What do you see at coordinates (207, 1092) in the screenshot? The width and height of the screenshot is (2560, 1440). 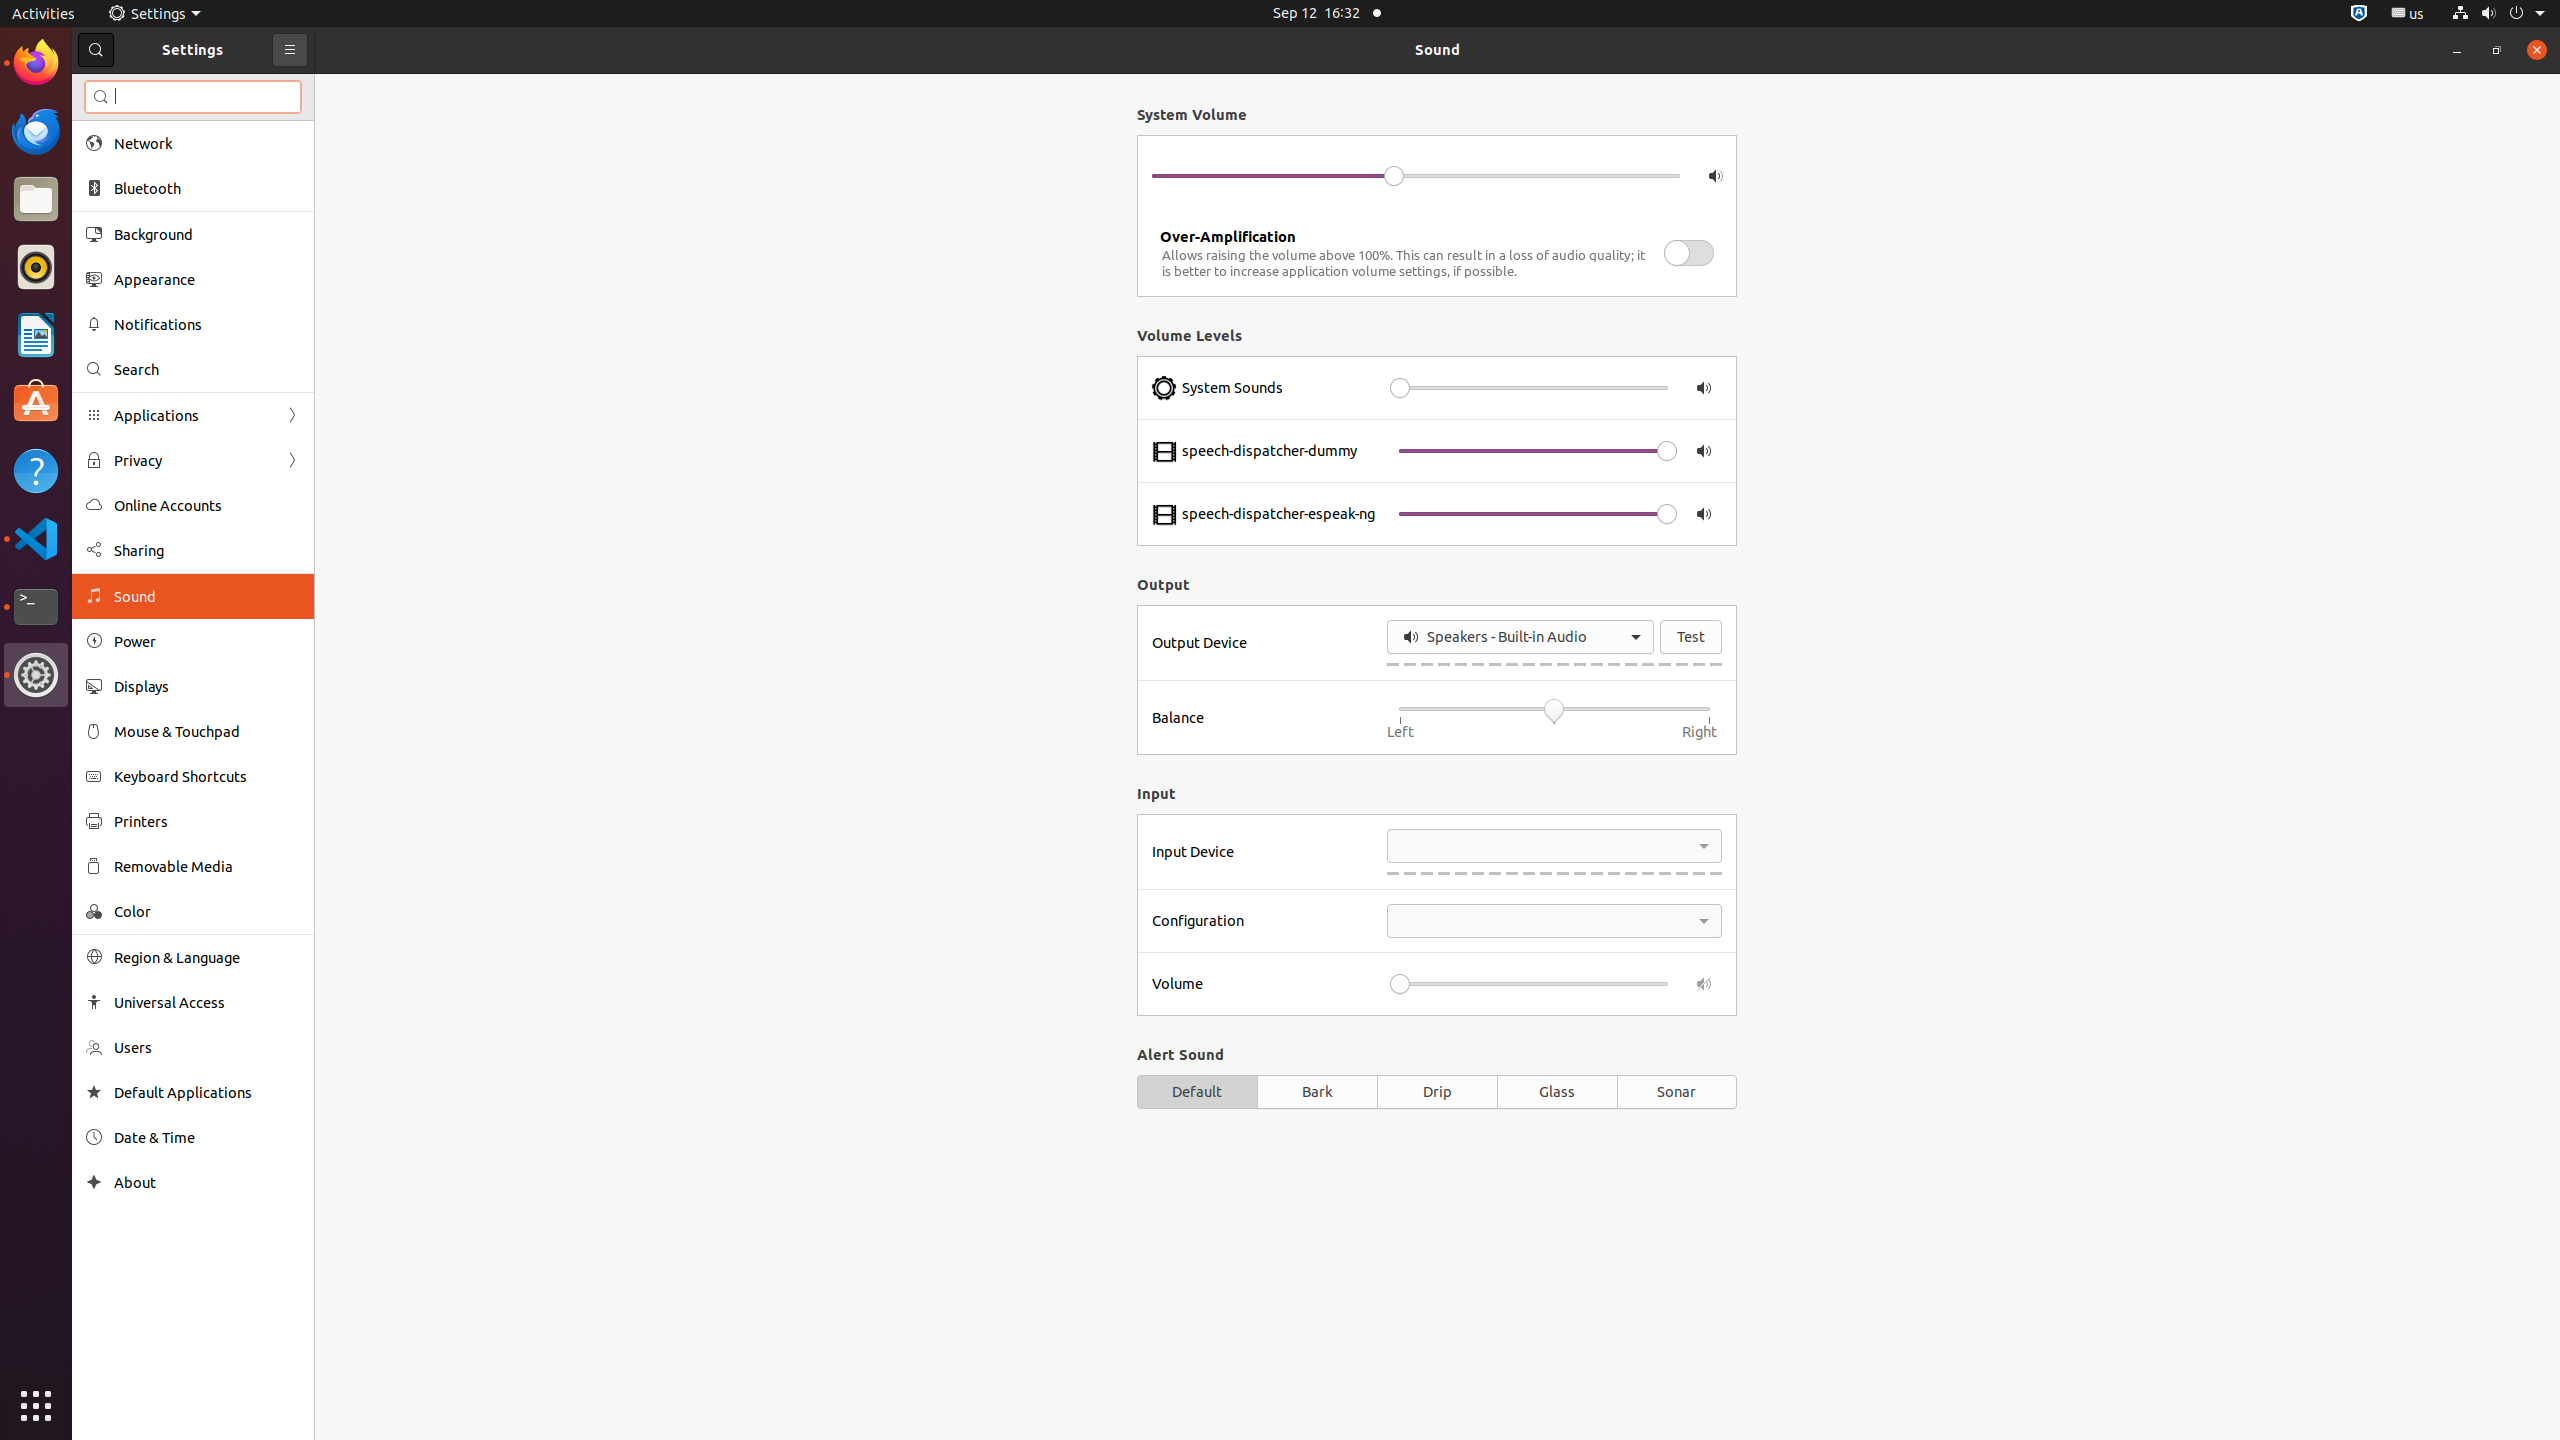 I see `Default Applications` at bounding box center [207, 1092].